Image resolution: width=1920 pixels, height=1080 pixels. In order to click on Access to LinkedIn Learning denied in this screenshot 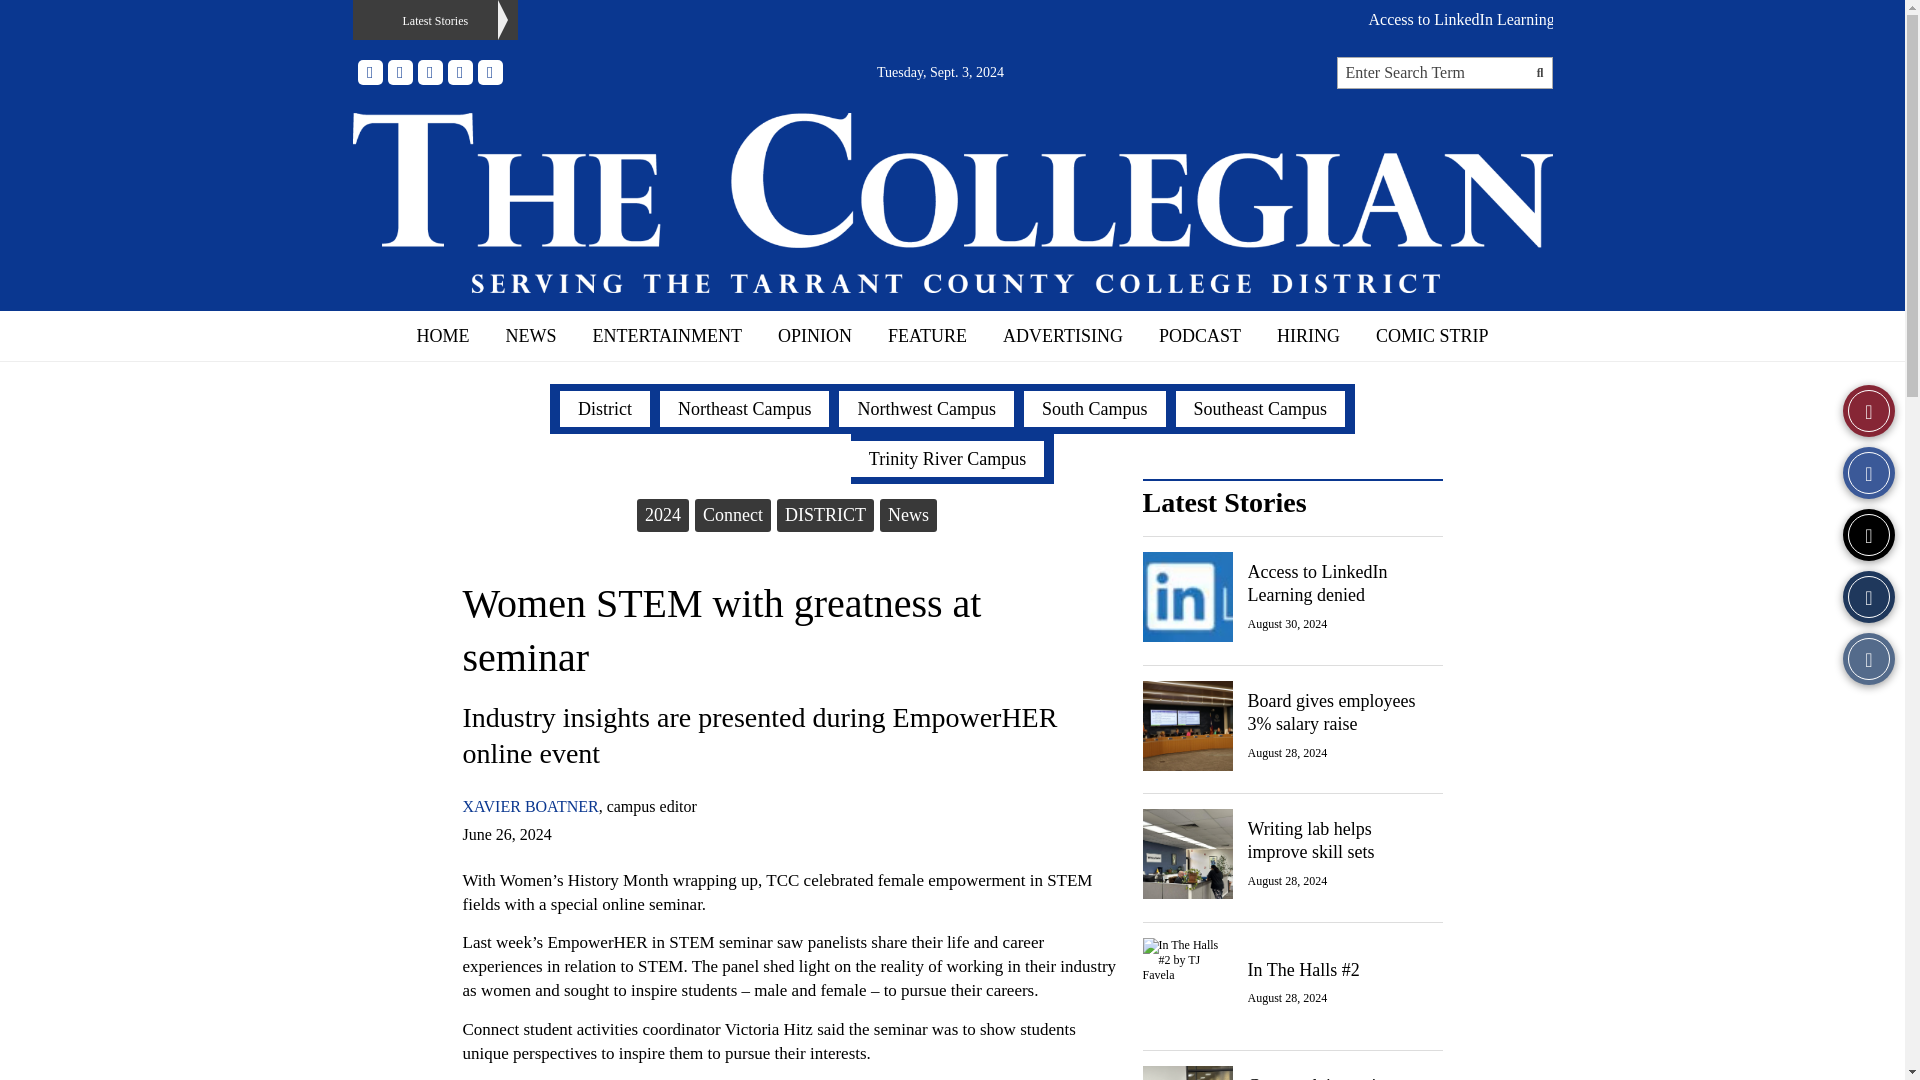, I will do `click(1484, 19)`.